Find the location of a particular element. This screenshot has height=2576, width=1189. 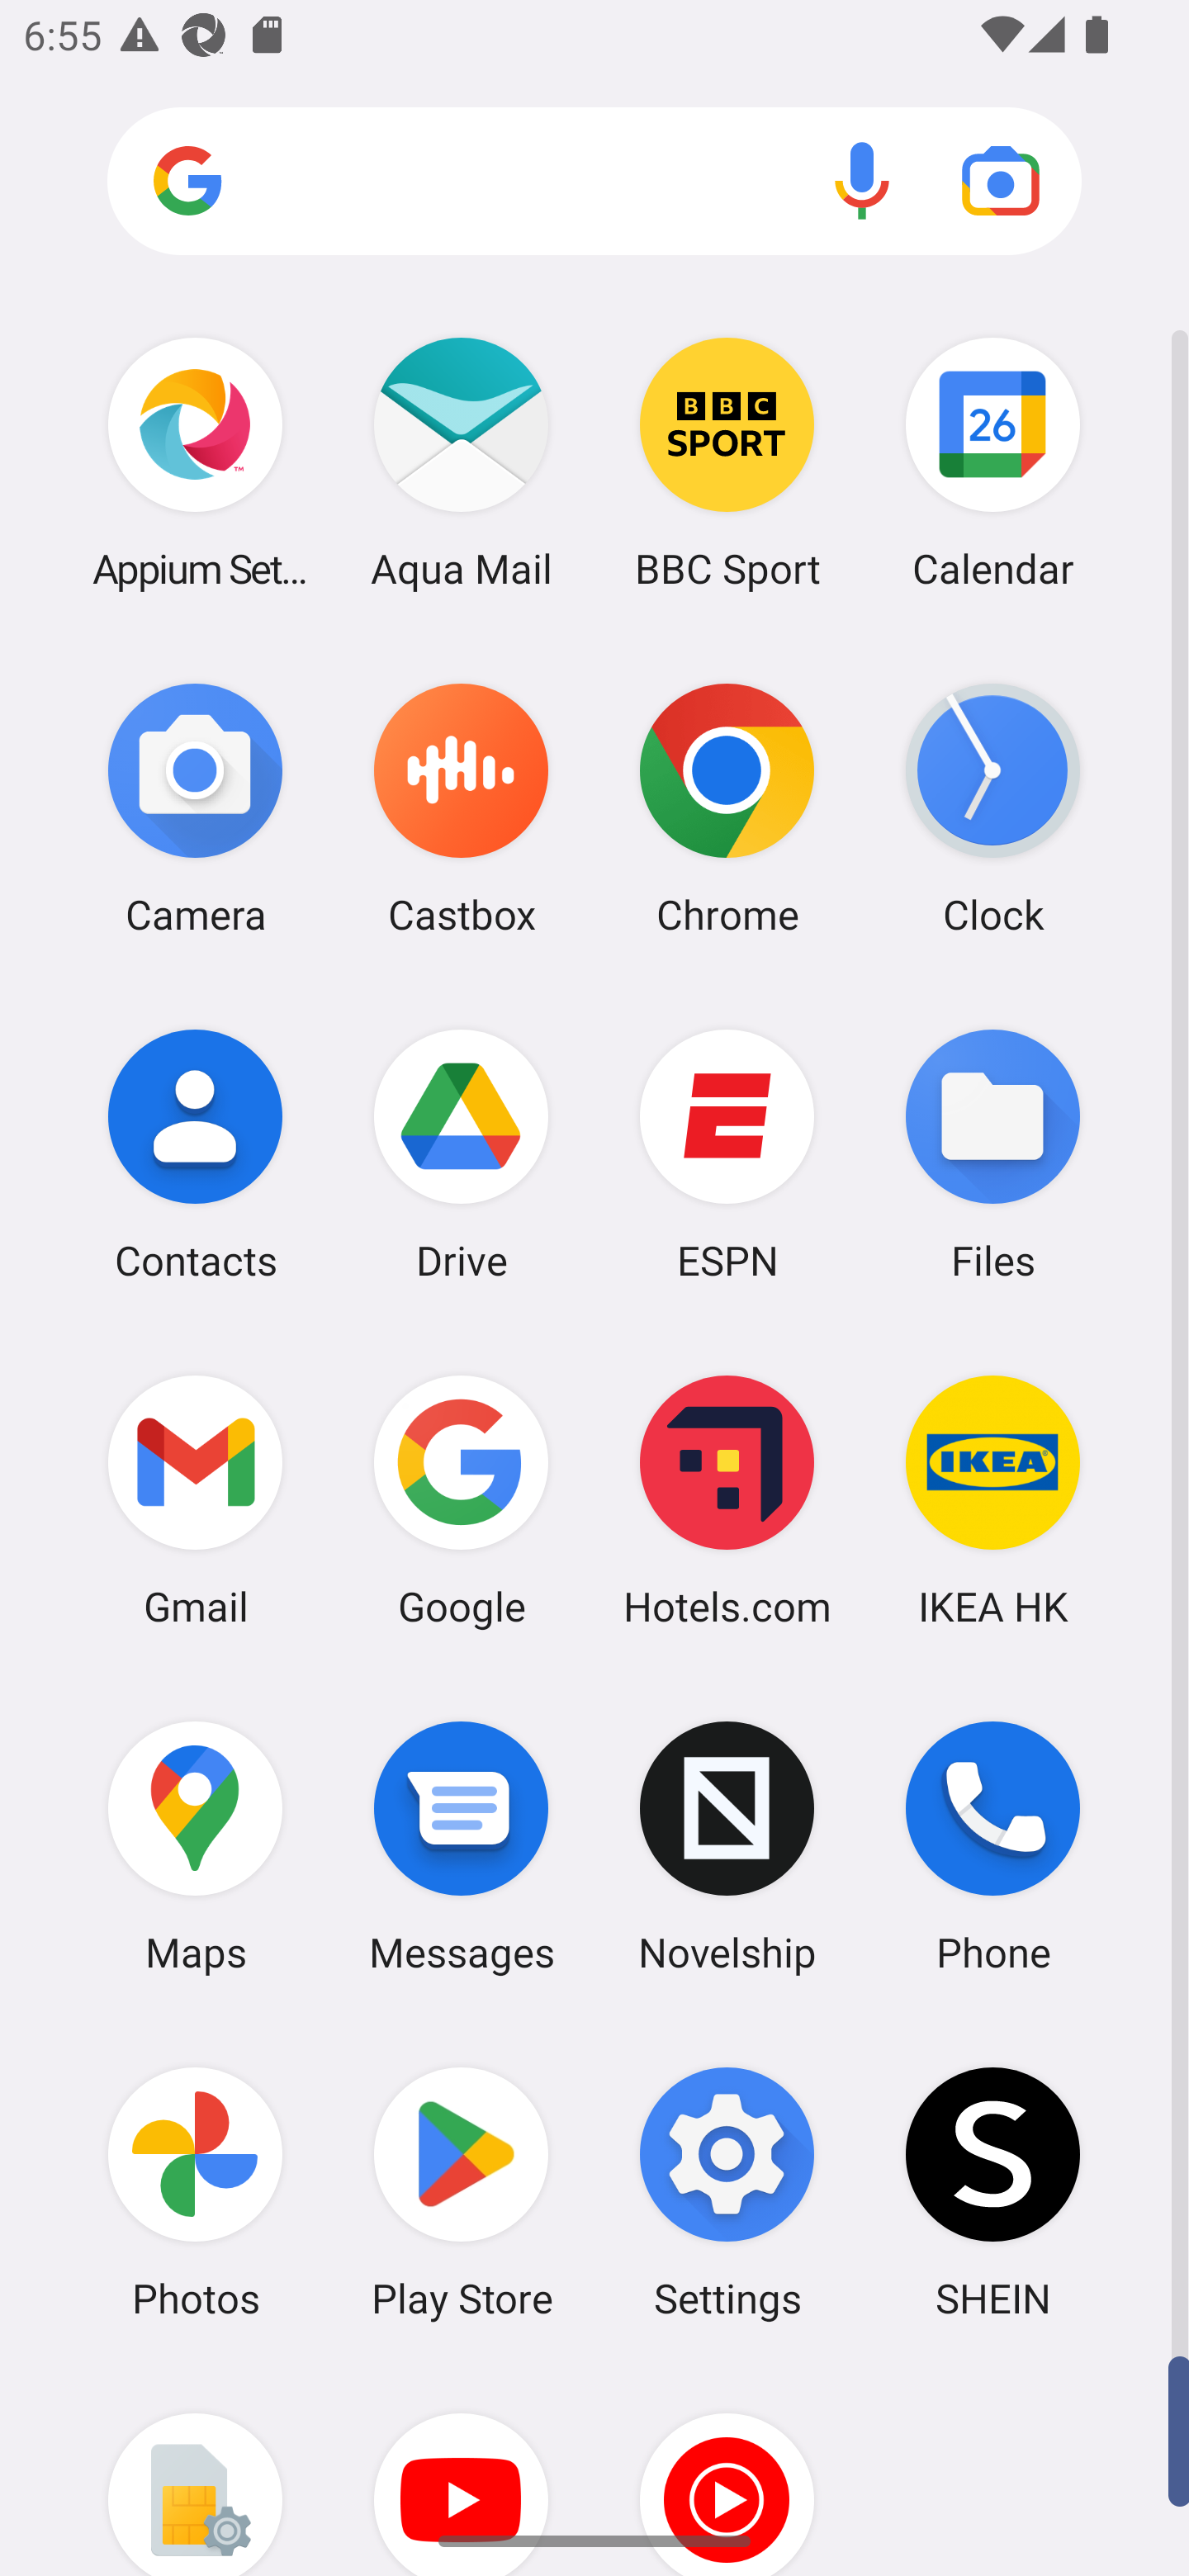

Appium Settings is located at coordinates (195, 462).